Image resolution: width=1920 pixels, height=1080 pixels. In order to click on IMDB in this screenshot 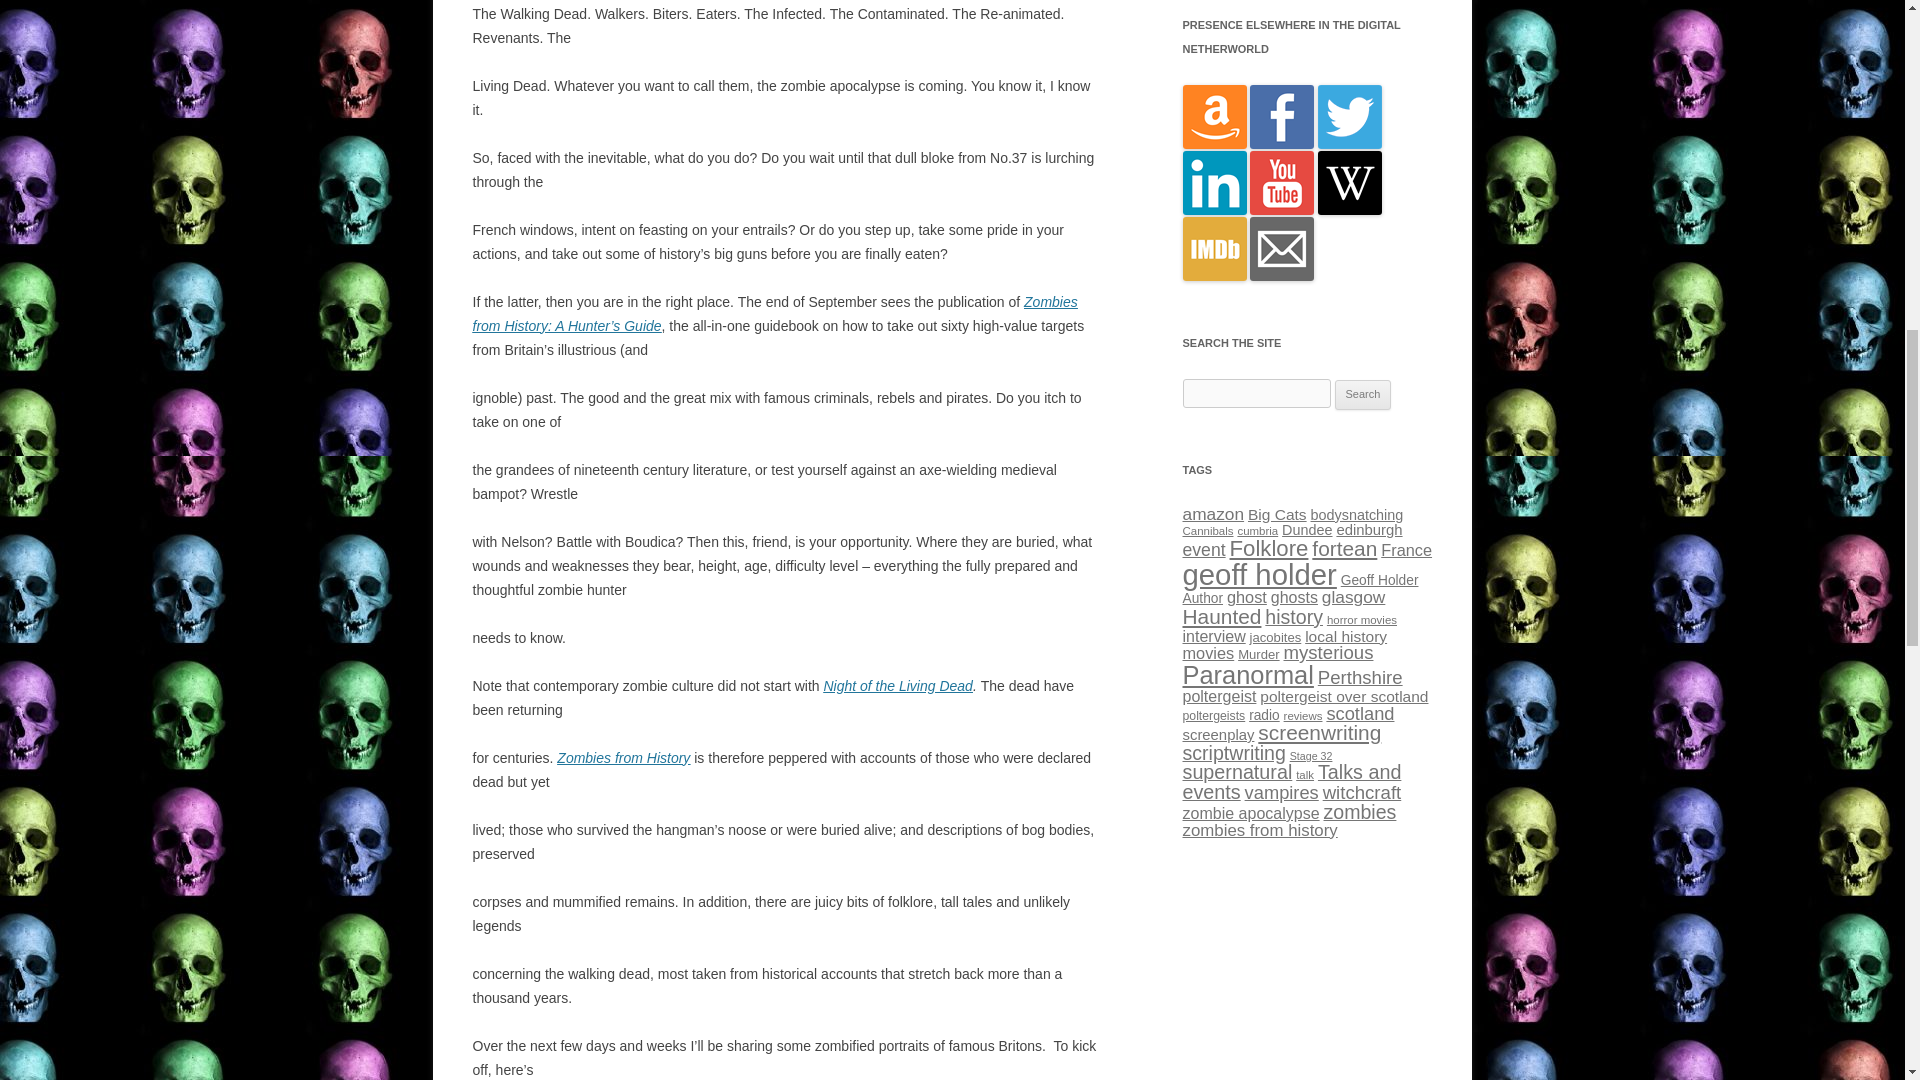, I will do `click(1214, 276)`.